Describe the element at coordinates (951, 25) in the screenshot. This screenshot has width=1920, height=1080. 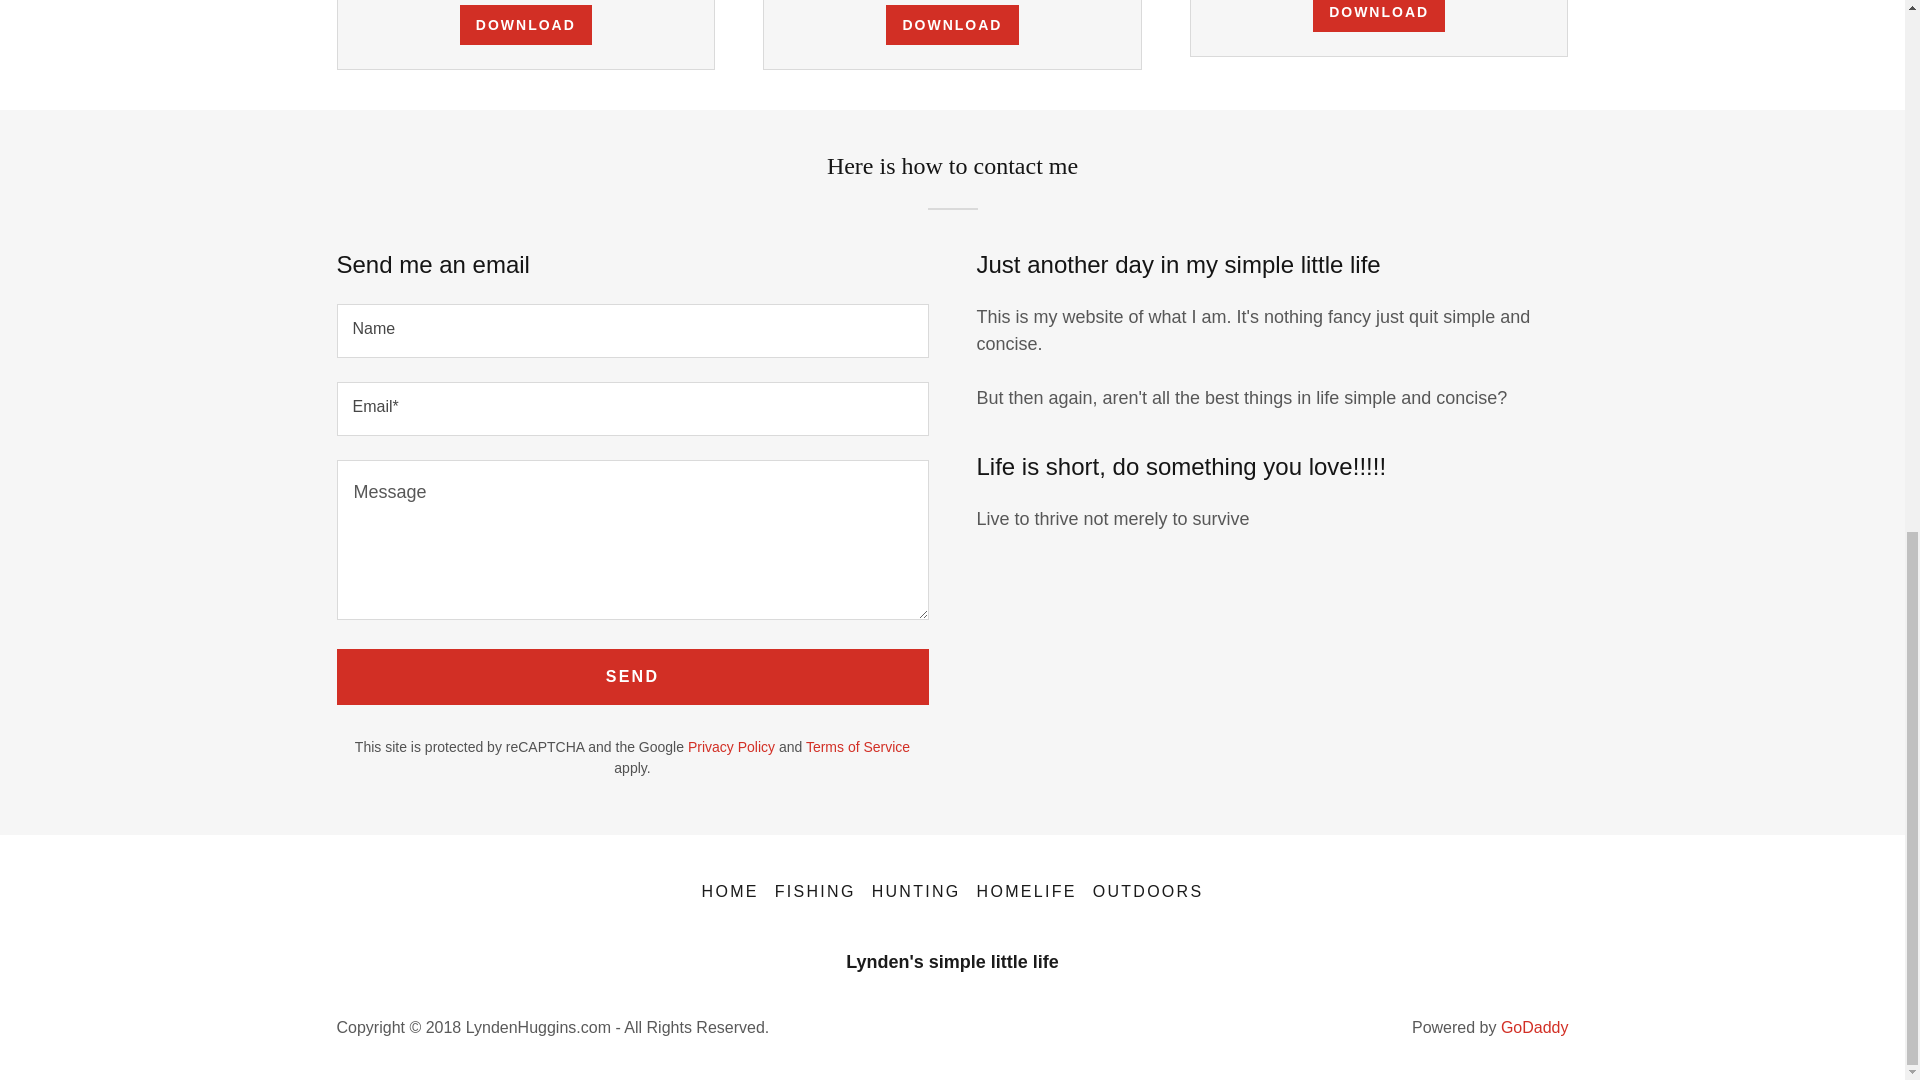
I see `DOWNLOAD` at that location.